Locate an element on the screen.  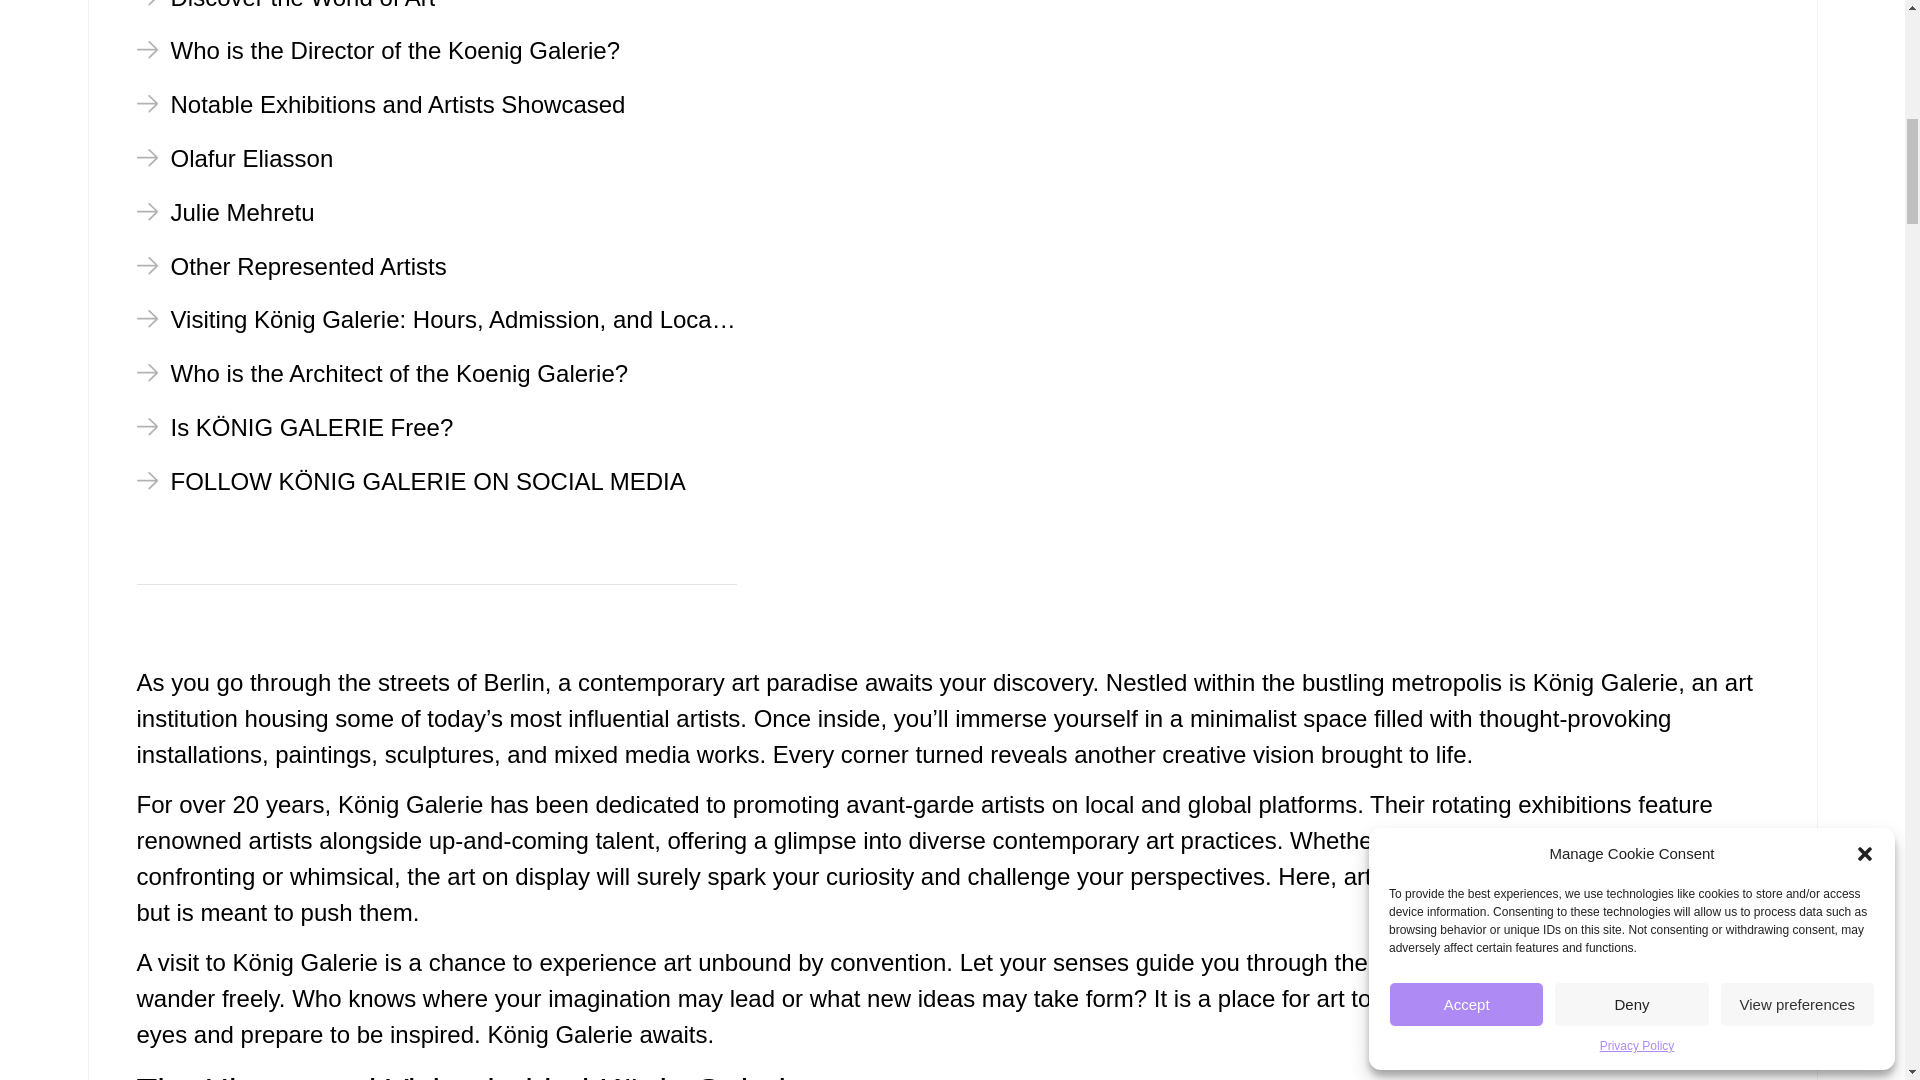
Discover the World of Art is located at coordinates (286, 6).